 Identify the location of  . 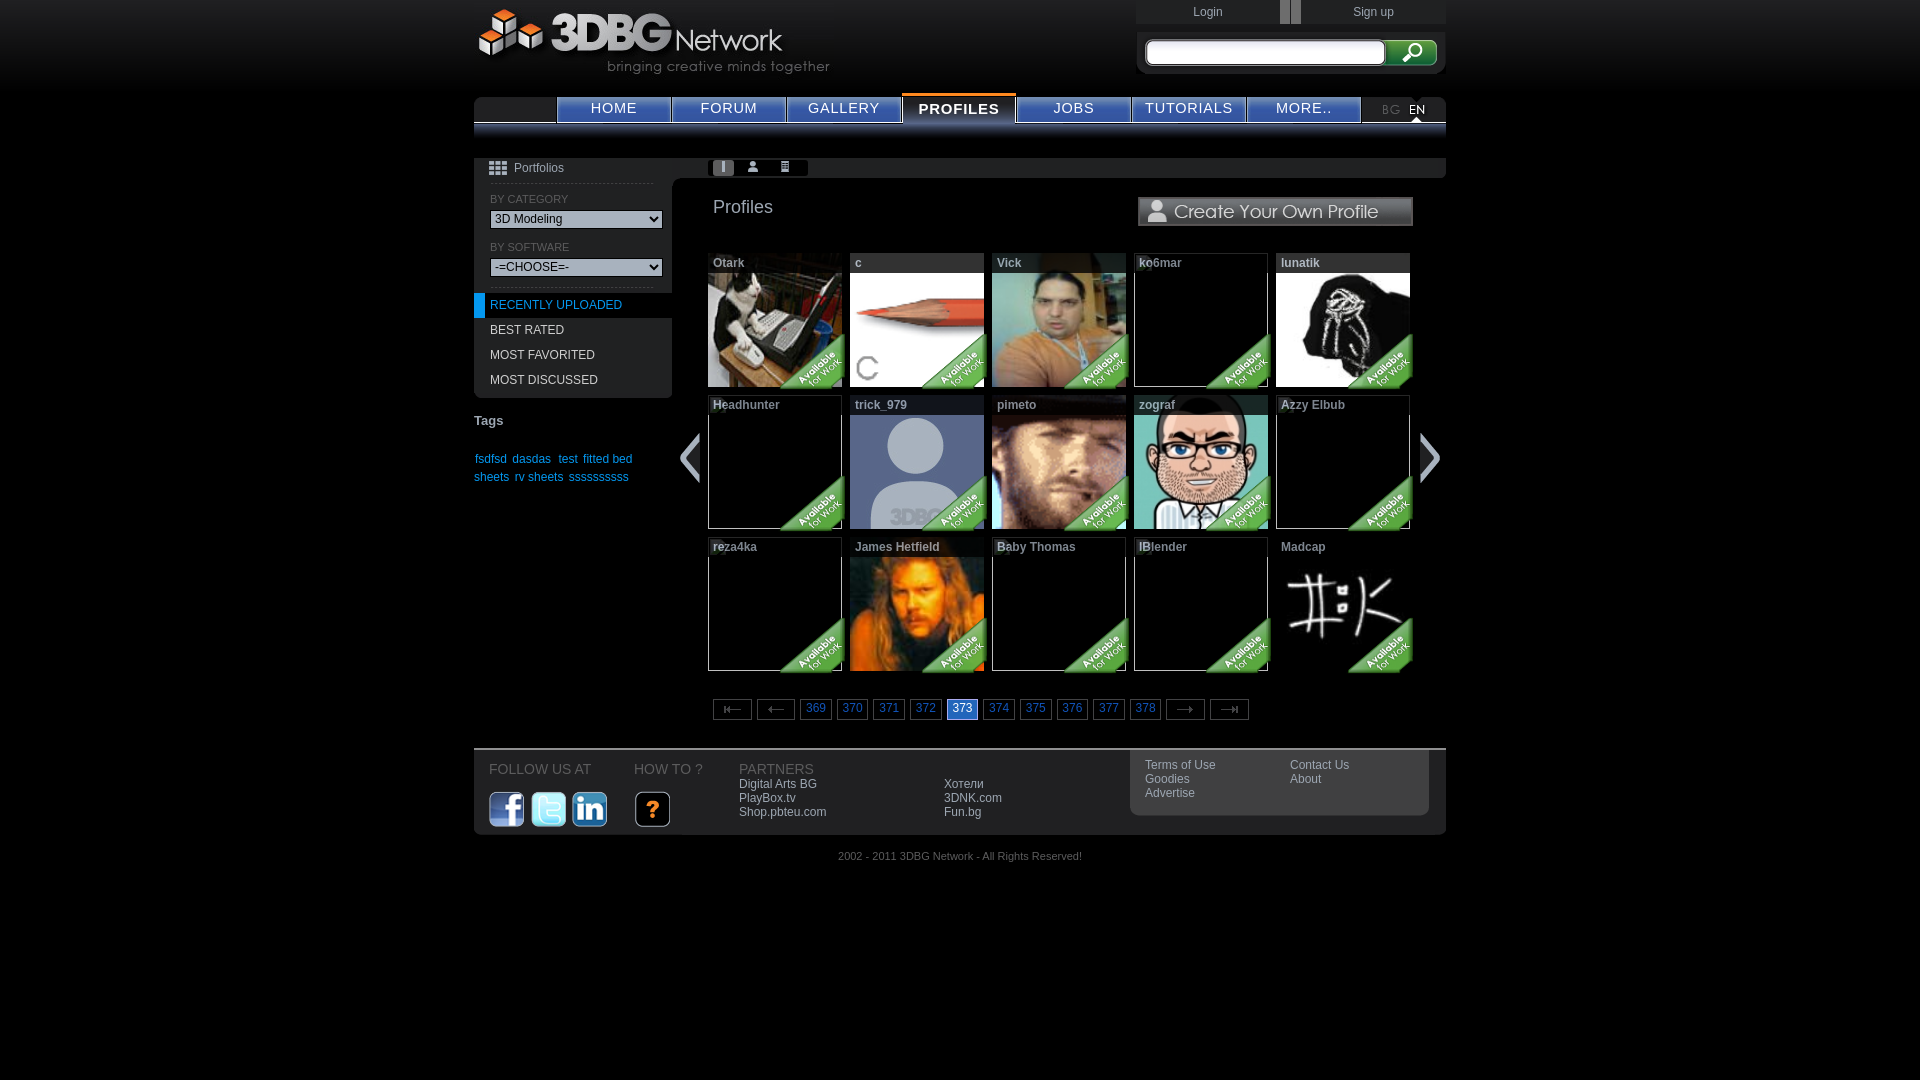
(916, 320).